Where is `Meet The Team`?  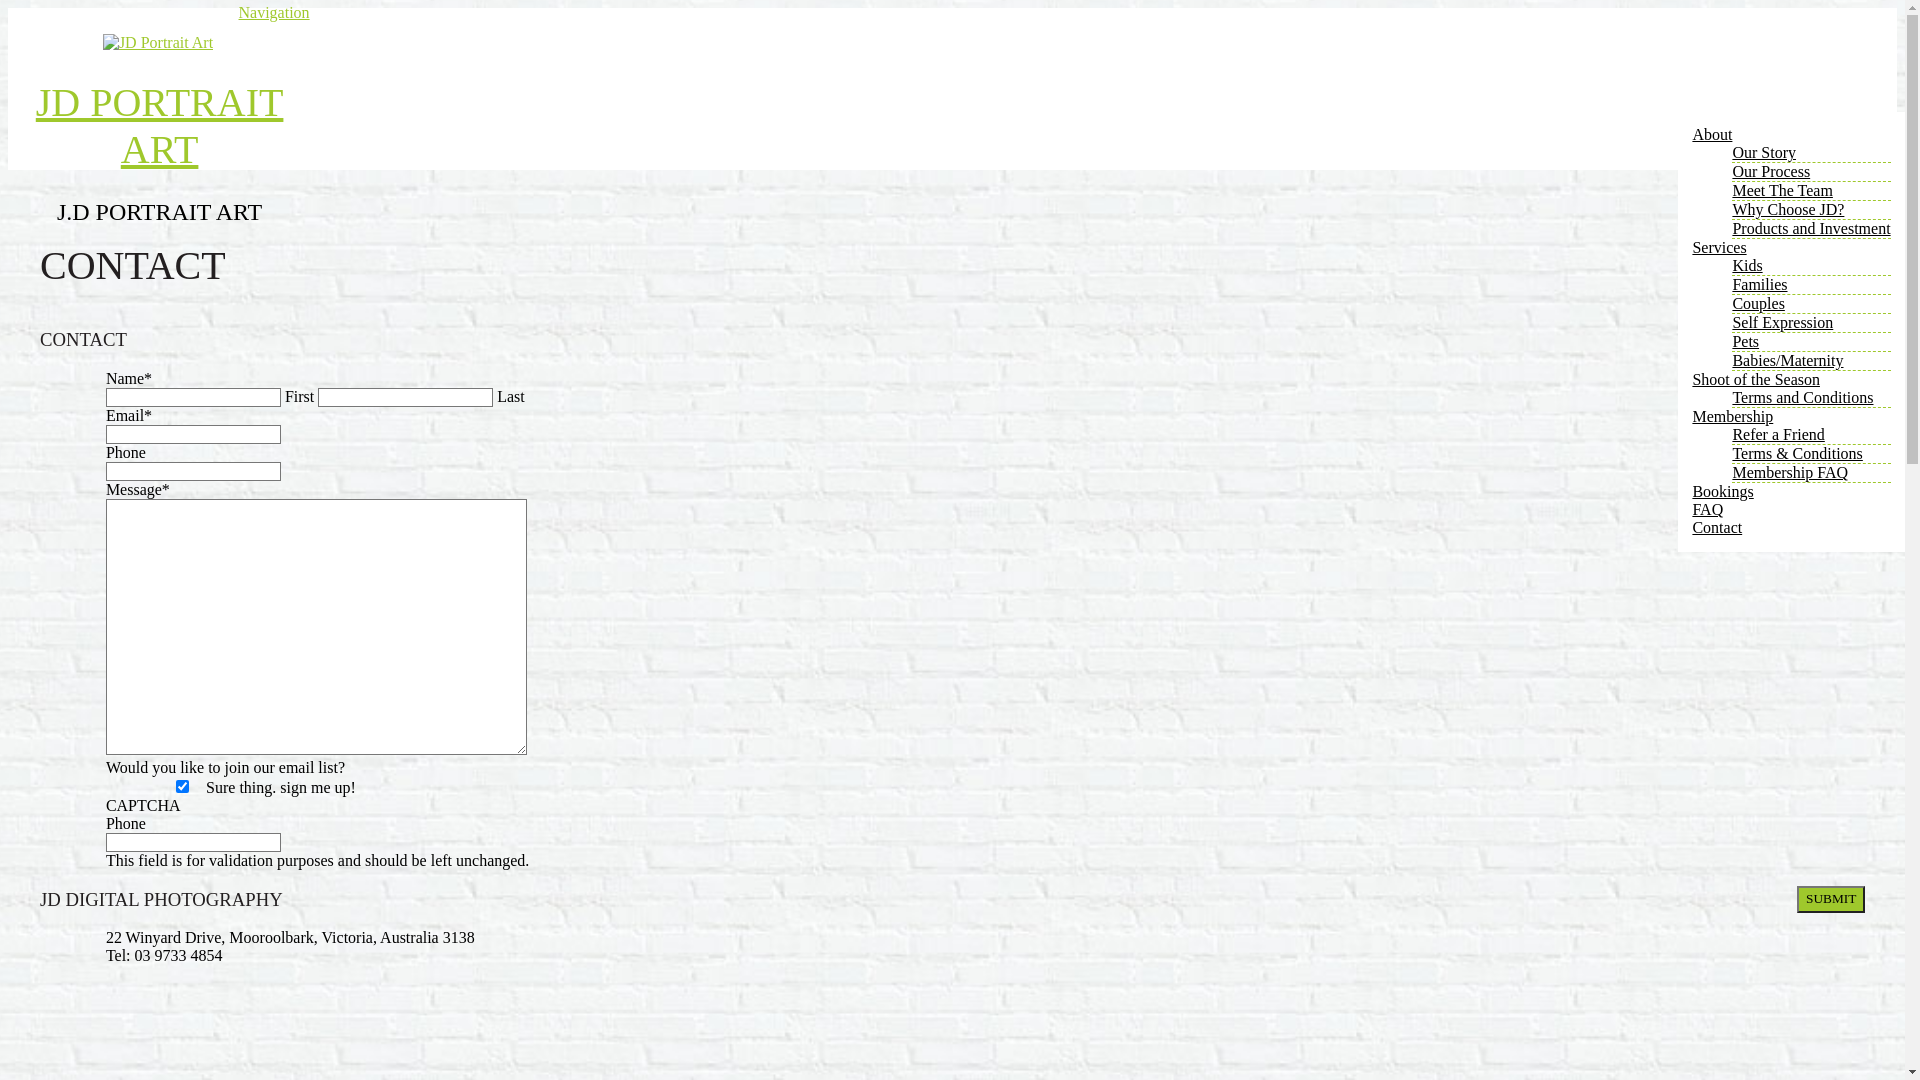 Meet The Team is located at coordinates (1782, 190).